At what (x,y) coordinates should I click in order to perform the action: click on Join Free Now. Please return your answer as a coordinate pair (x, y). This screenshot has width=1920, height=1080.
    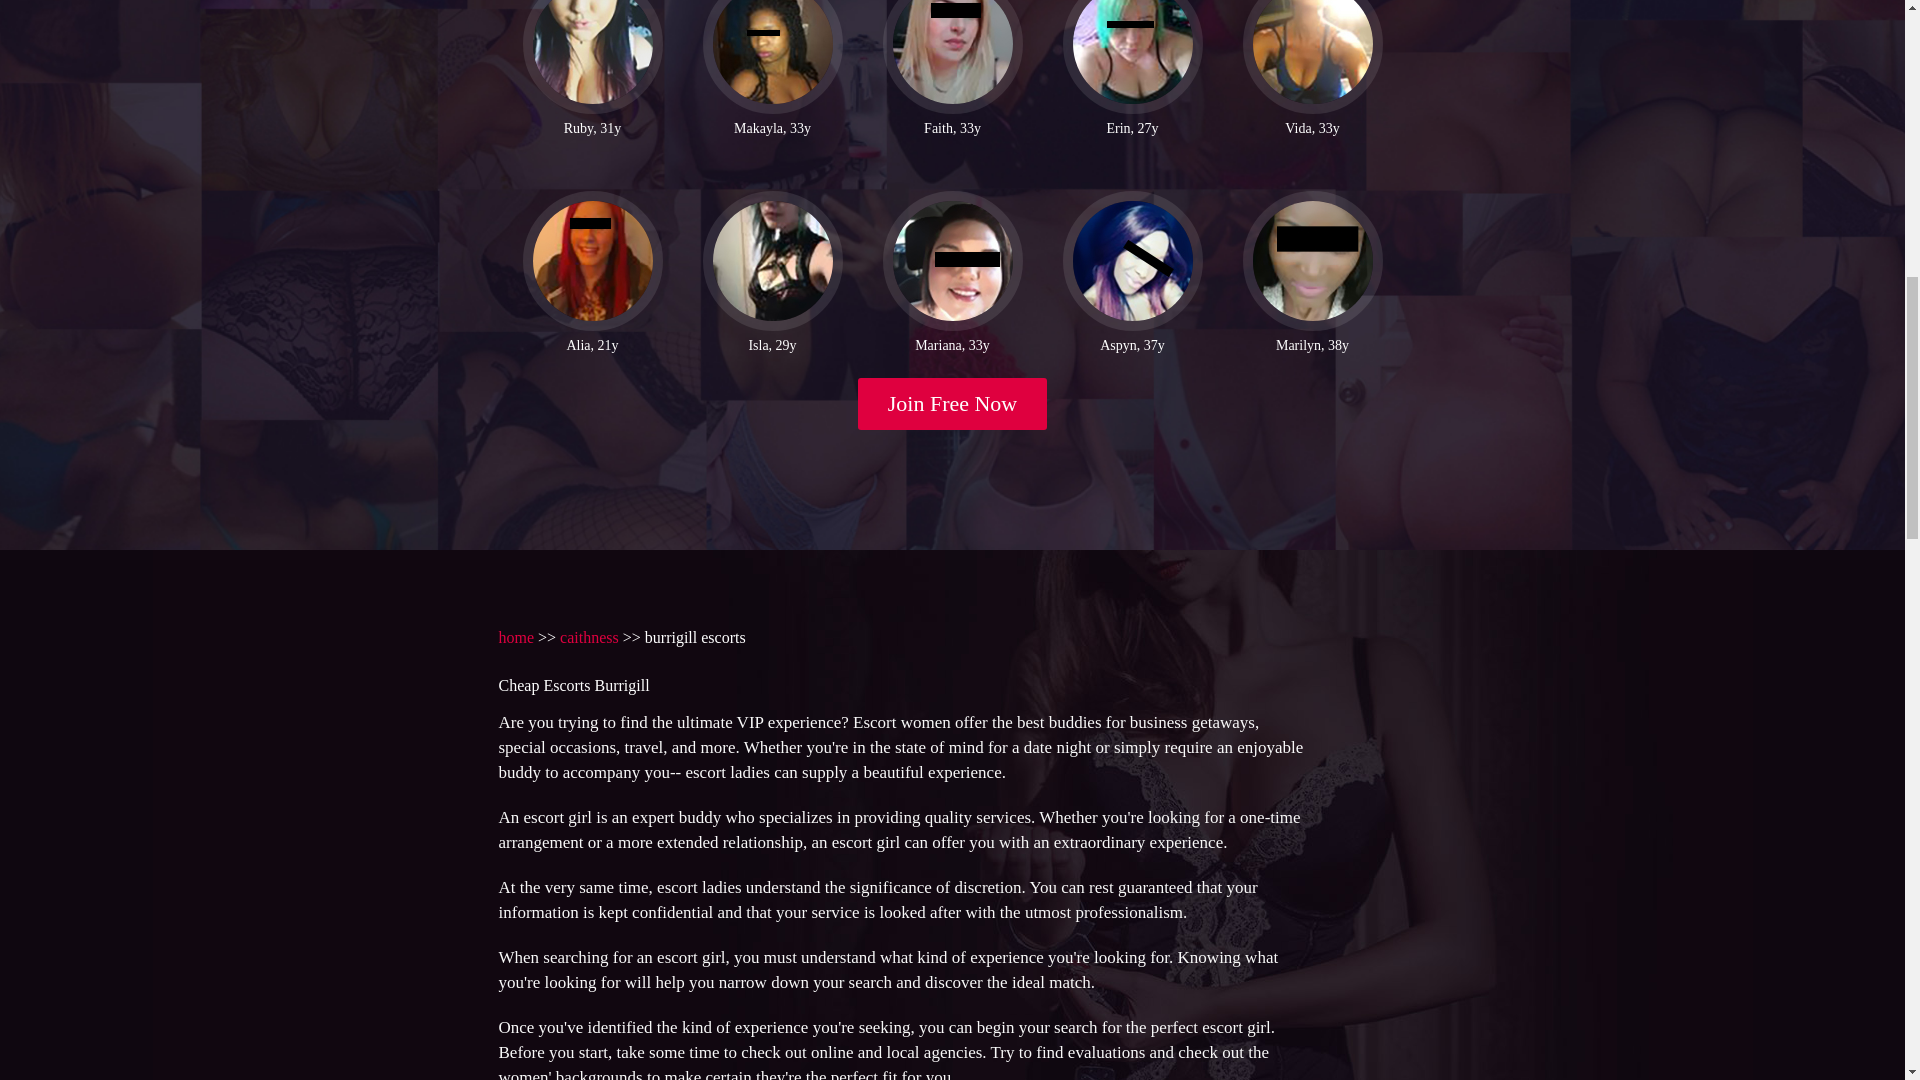
    Looking at the image, I should click on (953, 404).